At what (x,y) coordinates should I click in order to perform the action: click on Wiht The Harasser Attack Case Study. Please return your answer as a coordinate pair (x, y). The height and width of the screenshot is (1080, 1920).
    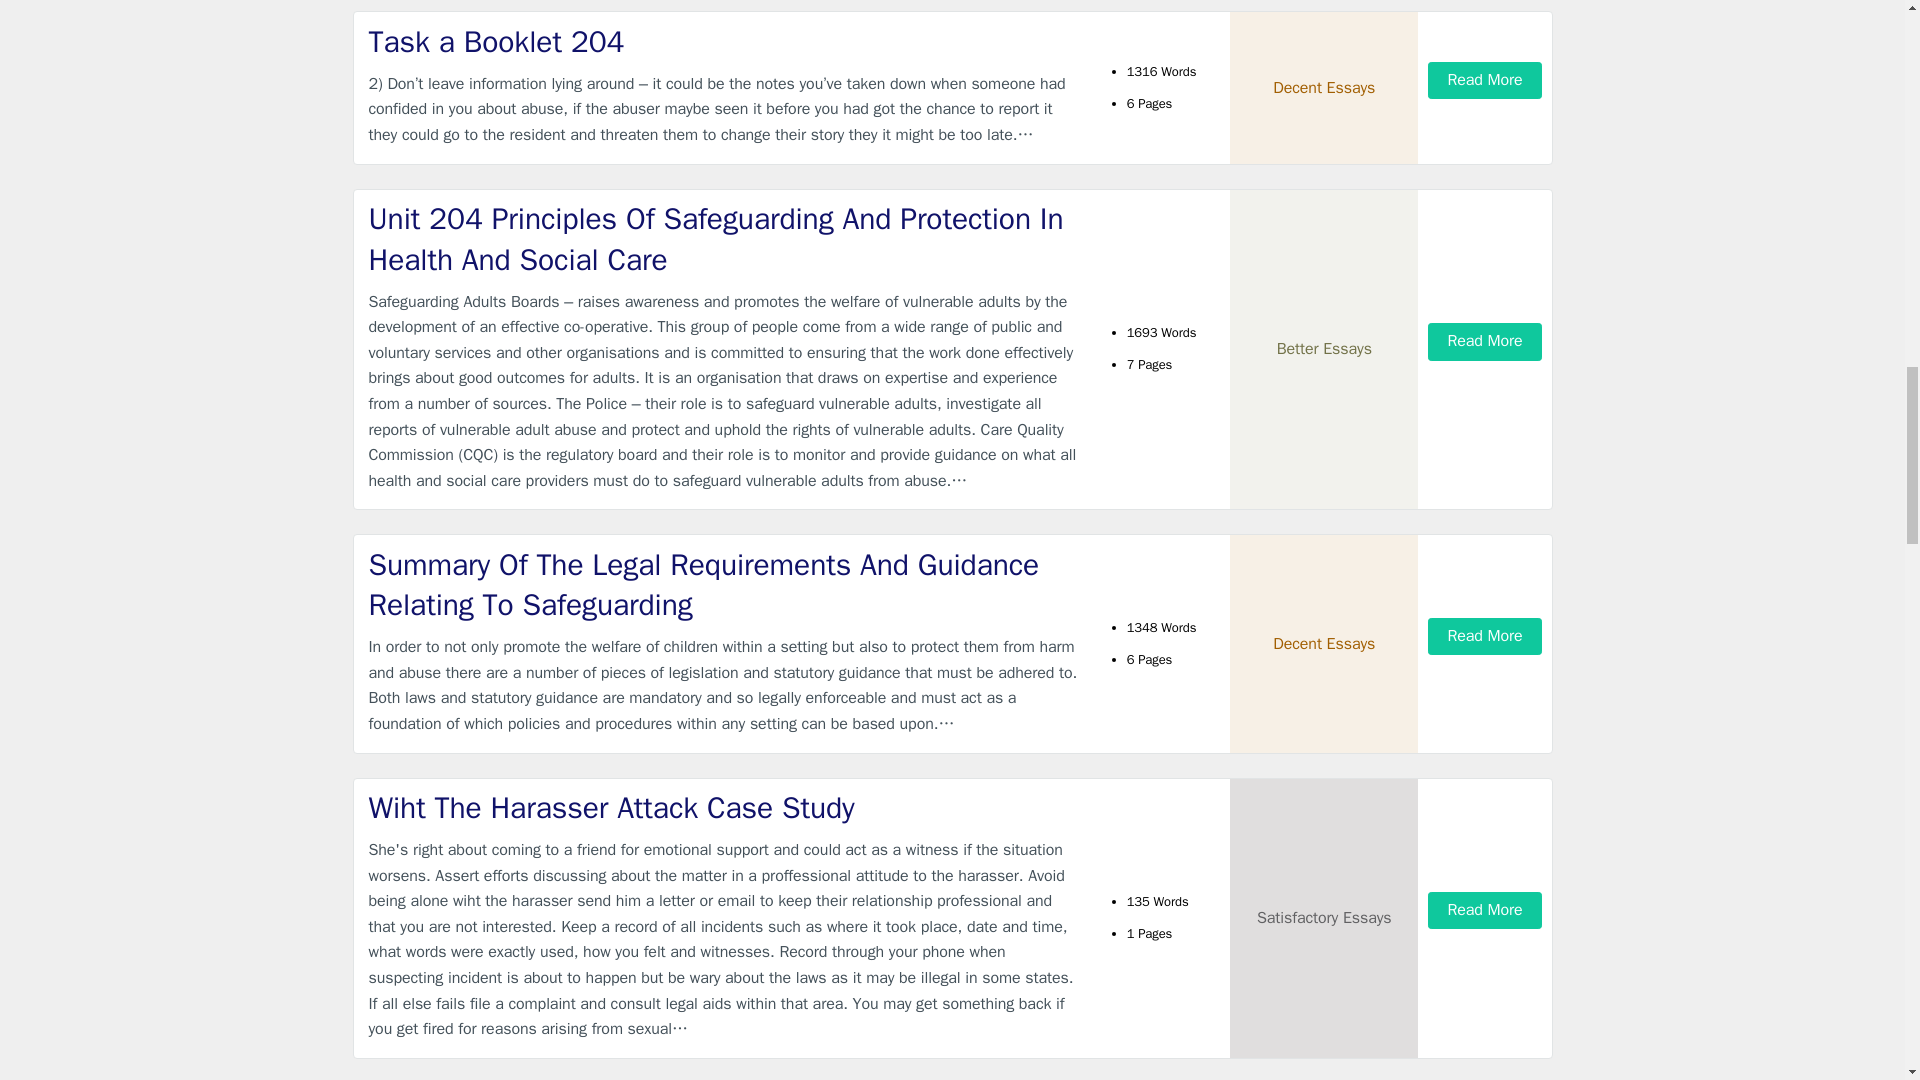
    Looking at the image, I should click on (724, 808).